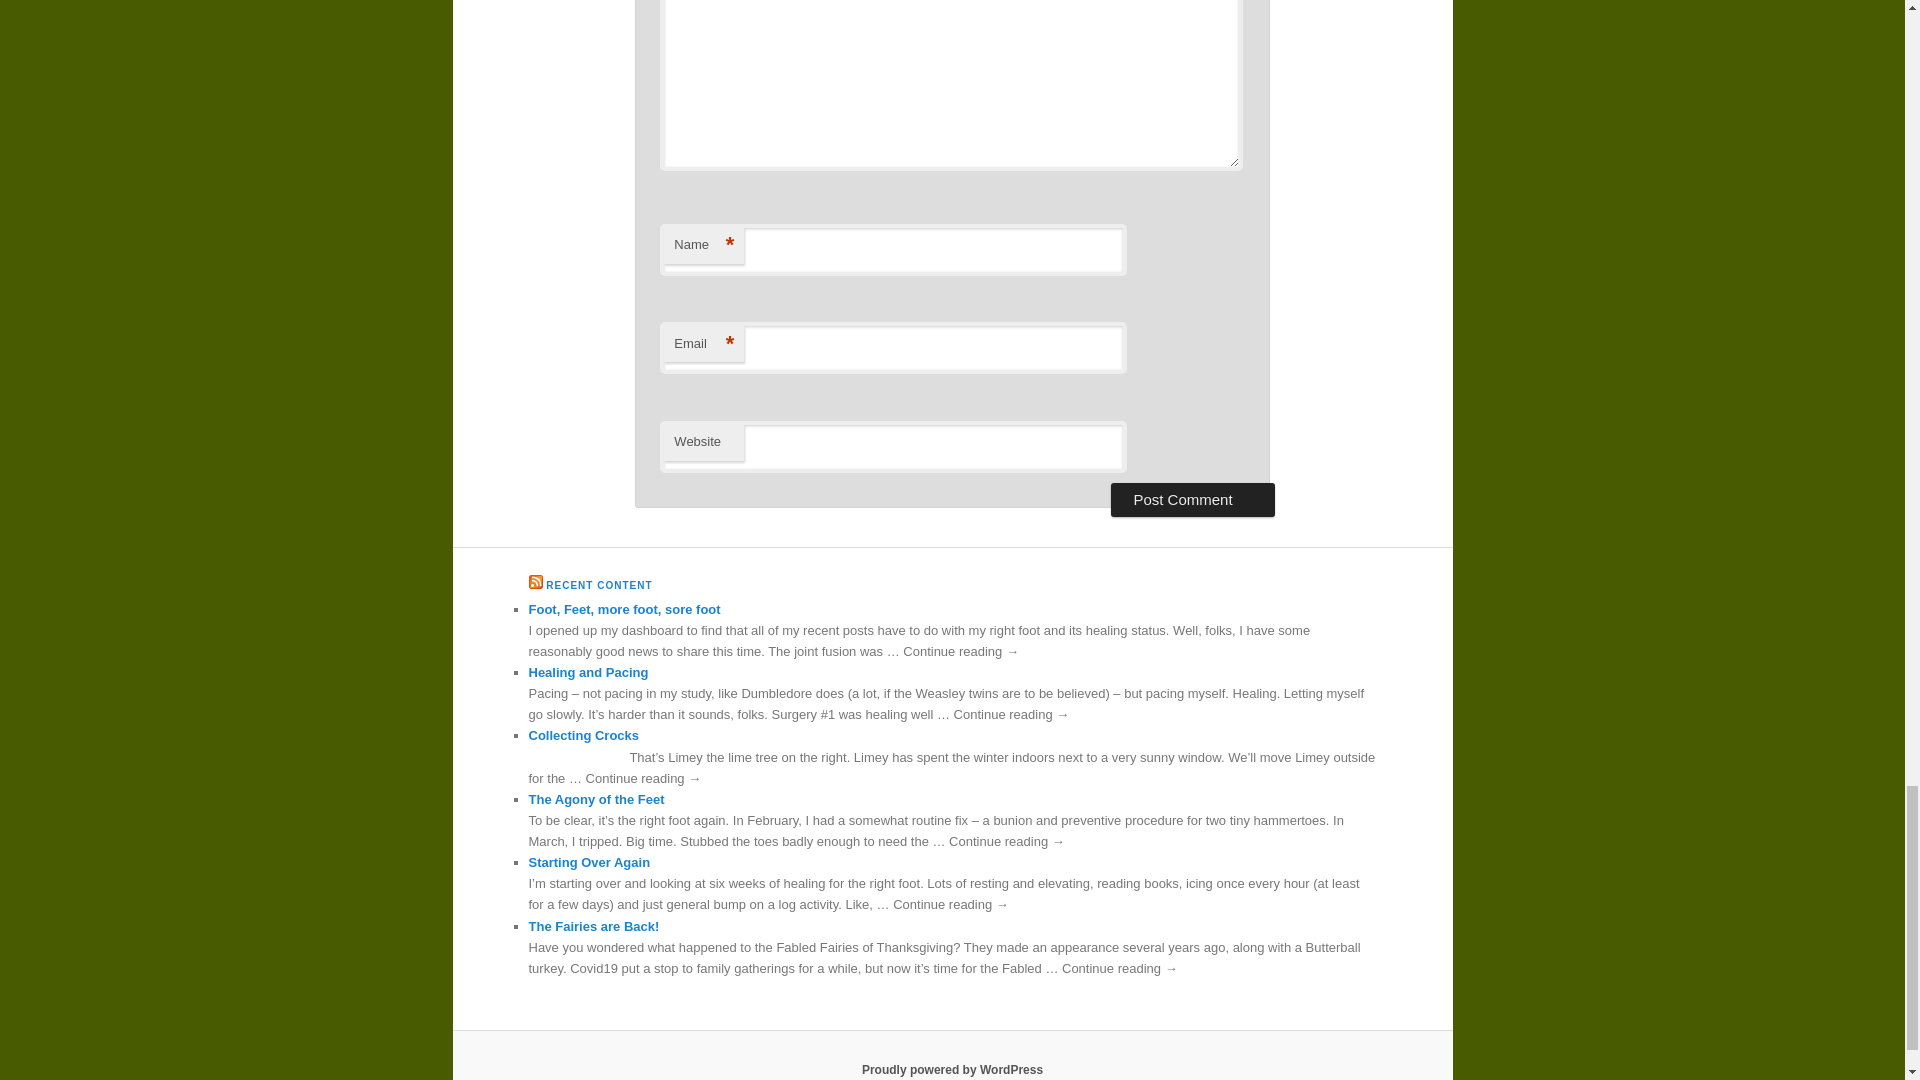 Image resolution: width=1920 pixels, height=1080 pixels. Describe the element at coordinates (1192, 500) in the screenshot. I see `Post Comment` at that location.